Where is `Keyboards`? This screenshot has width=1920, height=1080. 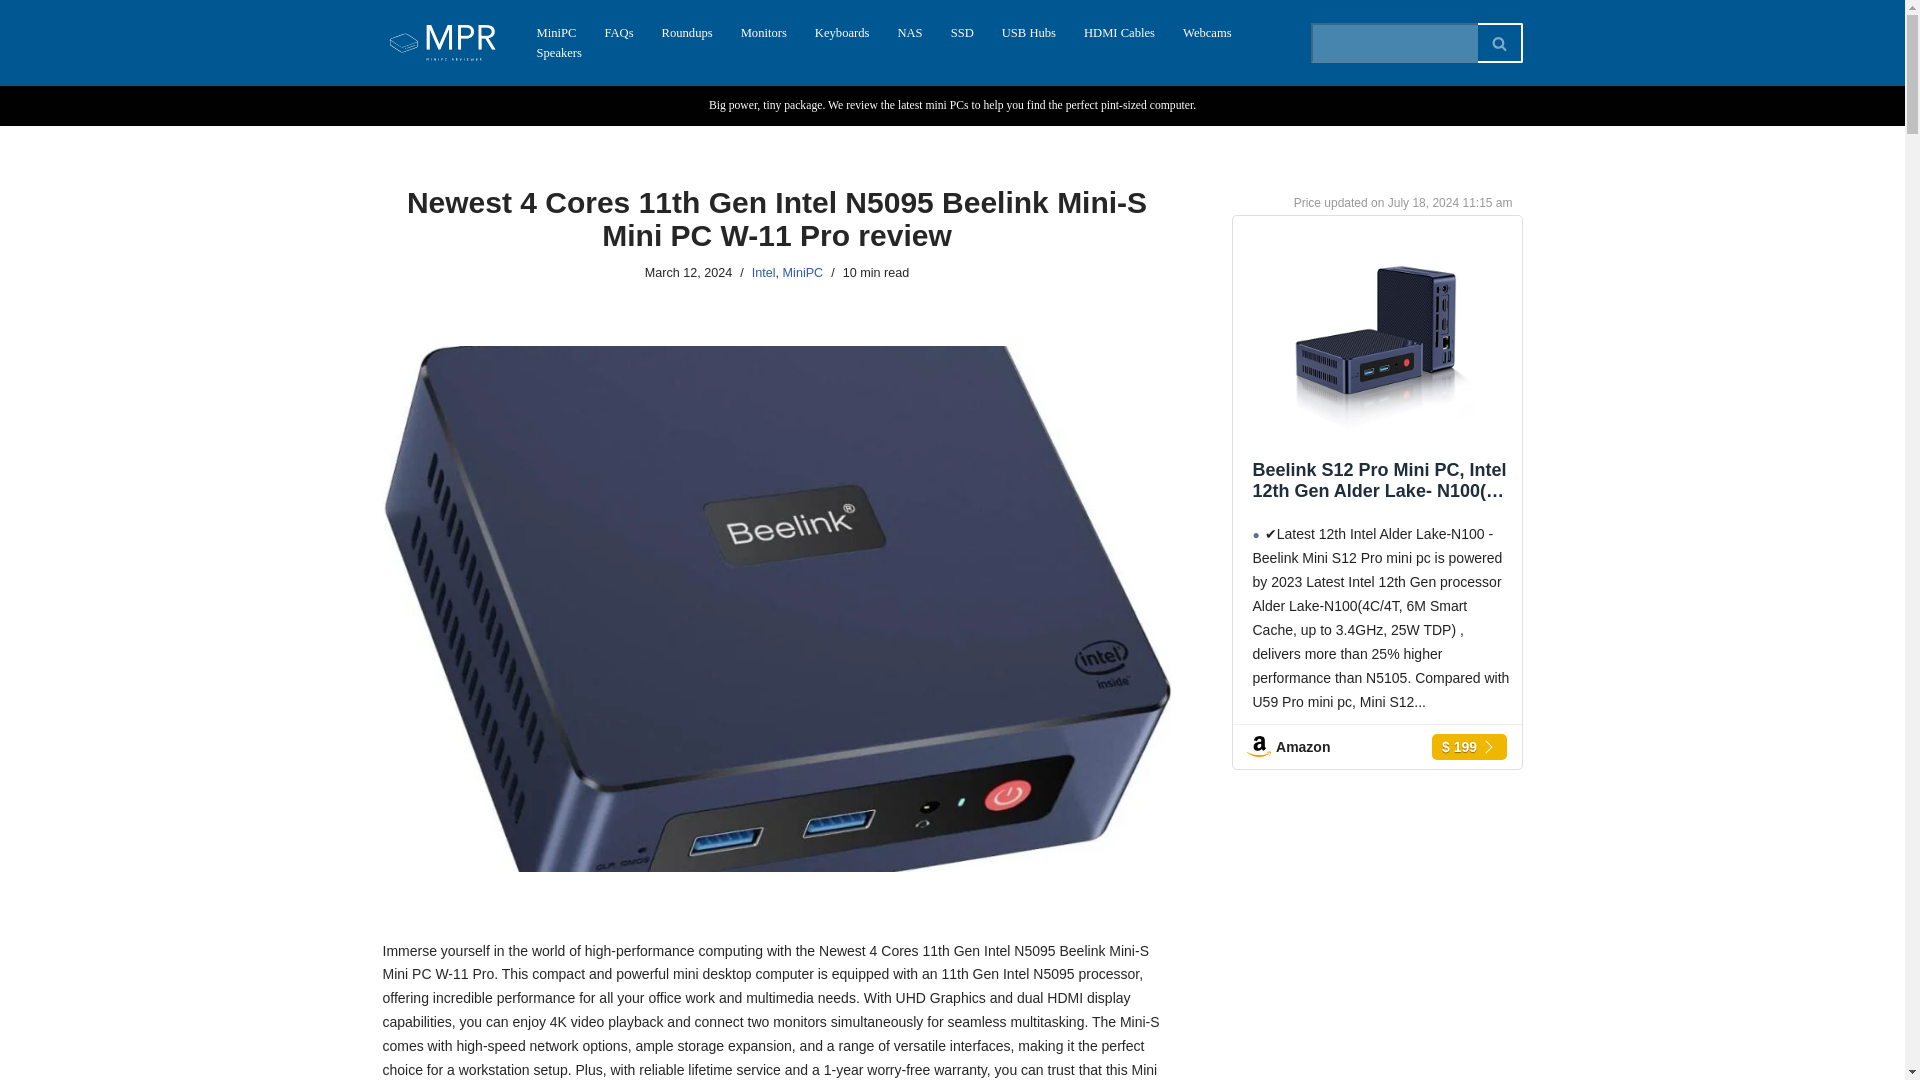 Keyboards is located at coordinates (842, 32).